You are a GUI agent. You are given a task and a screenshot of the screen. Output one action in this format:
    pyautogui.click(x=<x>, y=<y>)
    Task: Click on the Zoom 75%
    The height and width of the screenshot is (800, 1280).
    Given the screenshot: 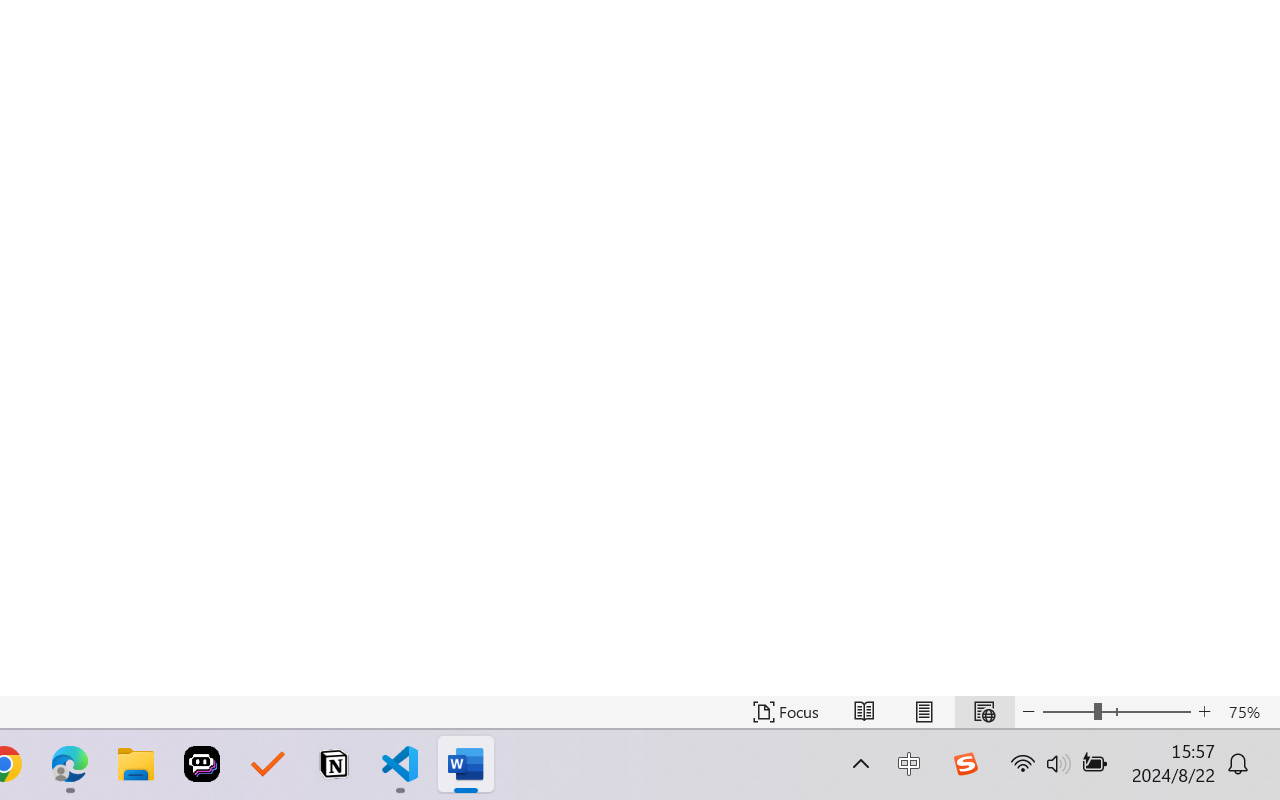 What is the action you would take?
    pyautogui.click(x=1249, y=712)
    